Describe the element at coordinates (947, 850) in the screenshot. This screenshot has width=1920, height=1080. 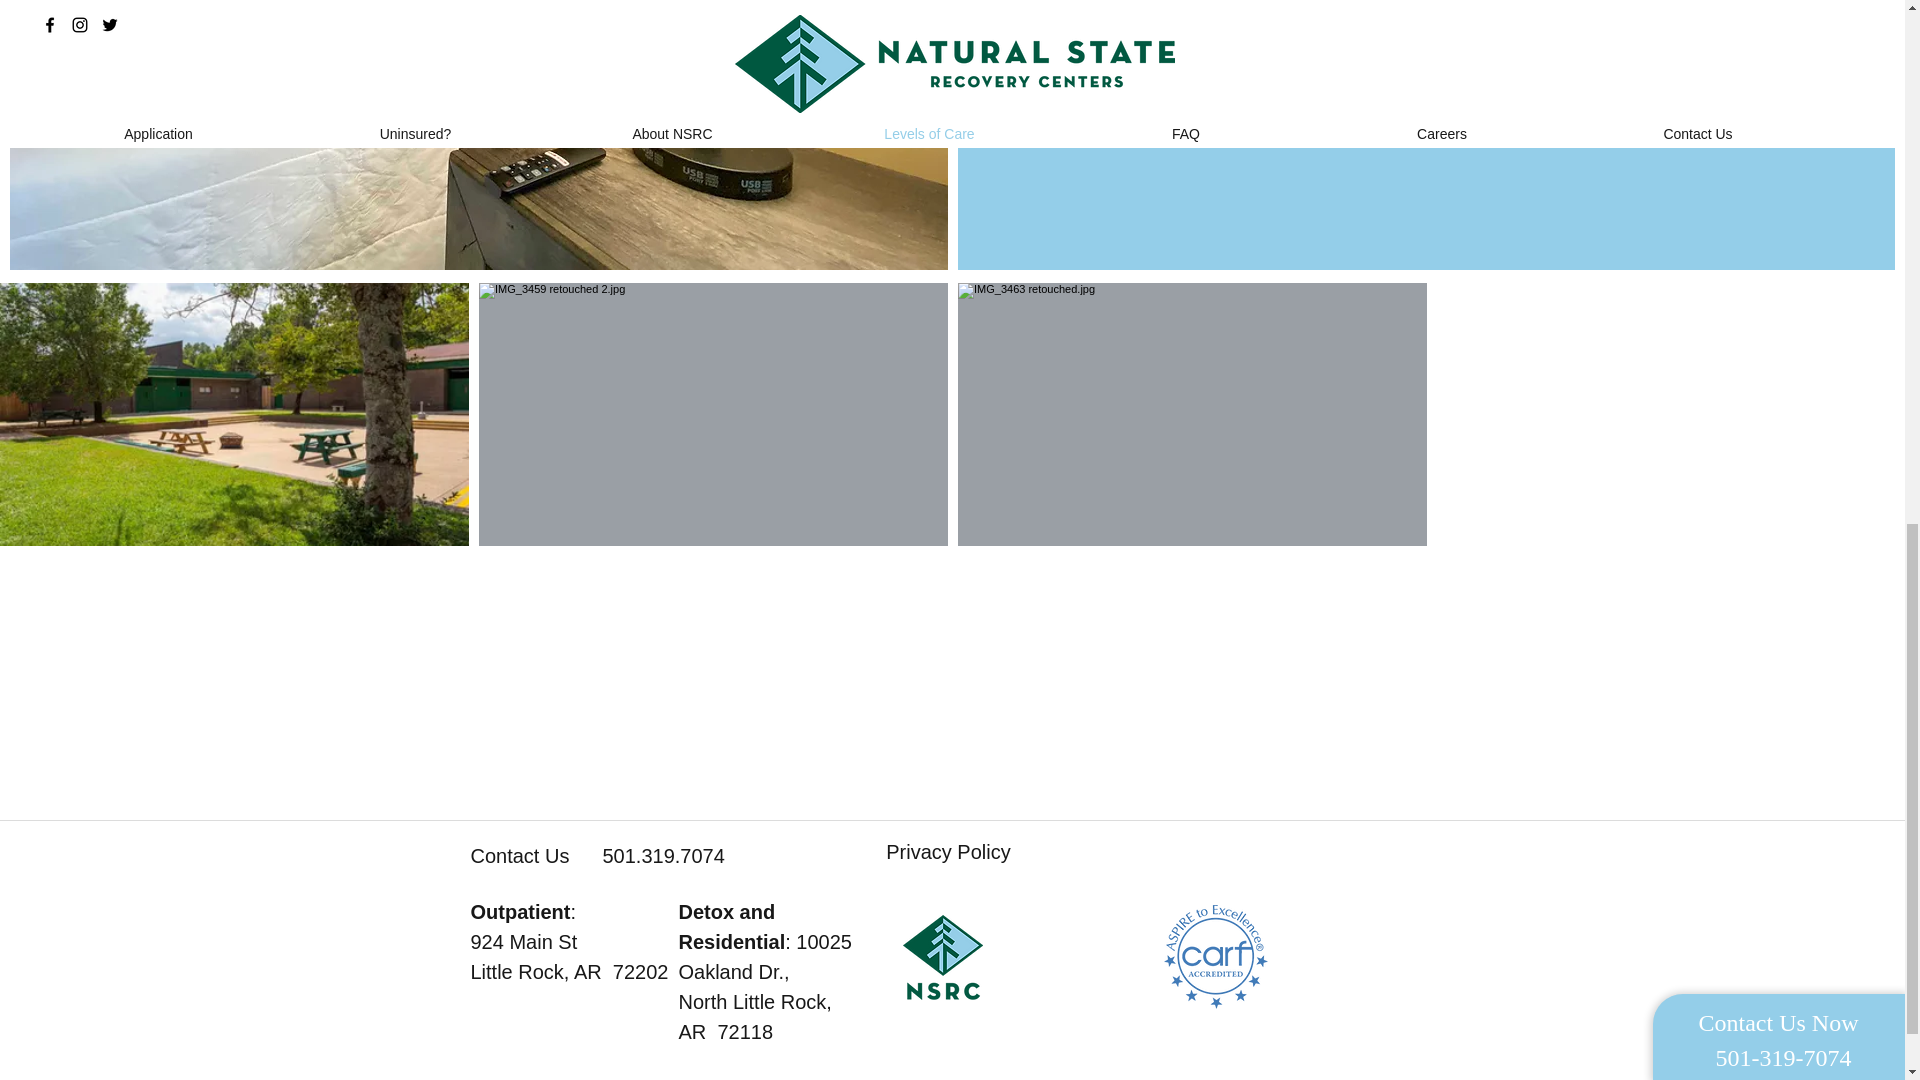
I see `Privacy Policy` at that location.